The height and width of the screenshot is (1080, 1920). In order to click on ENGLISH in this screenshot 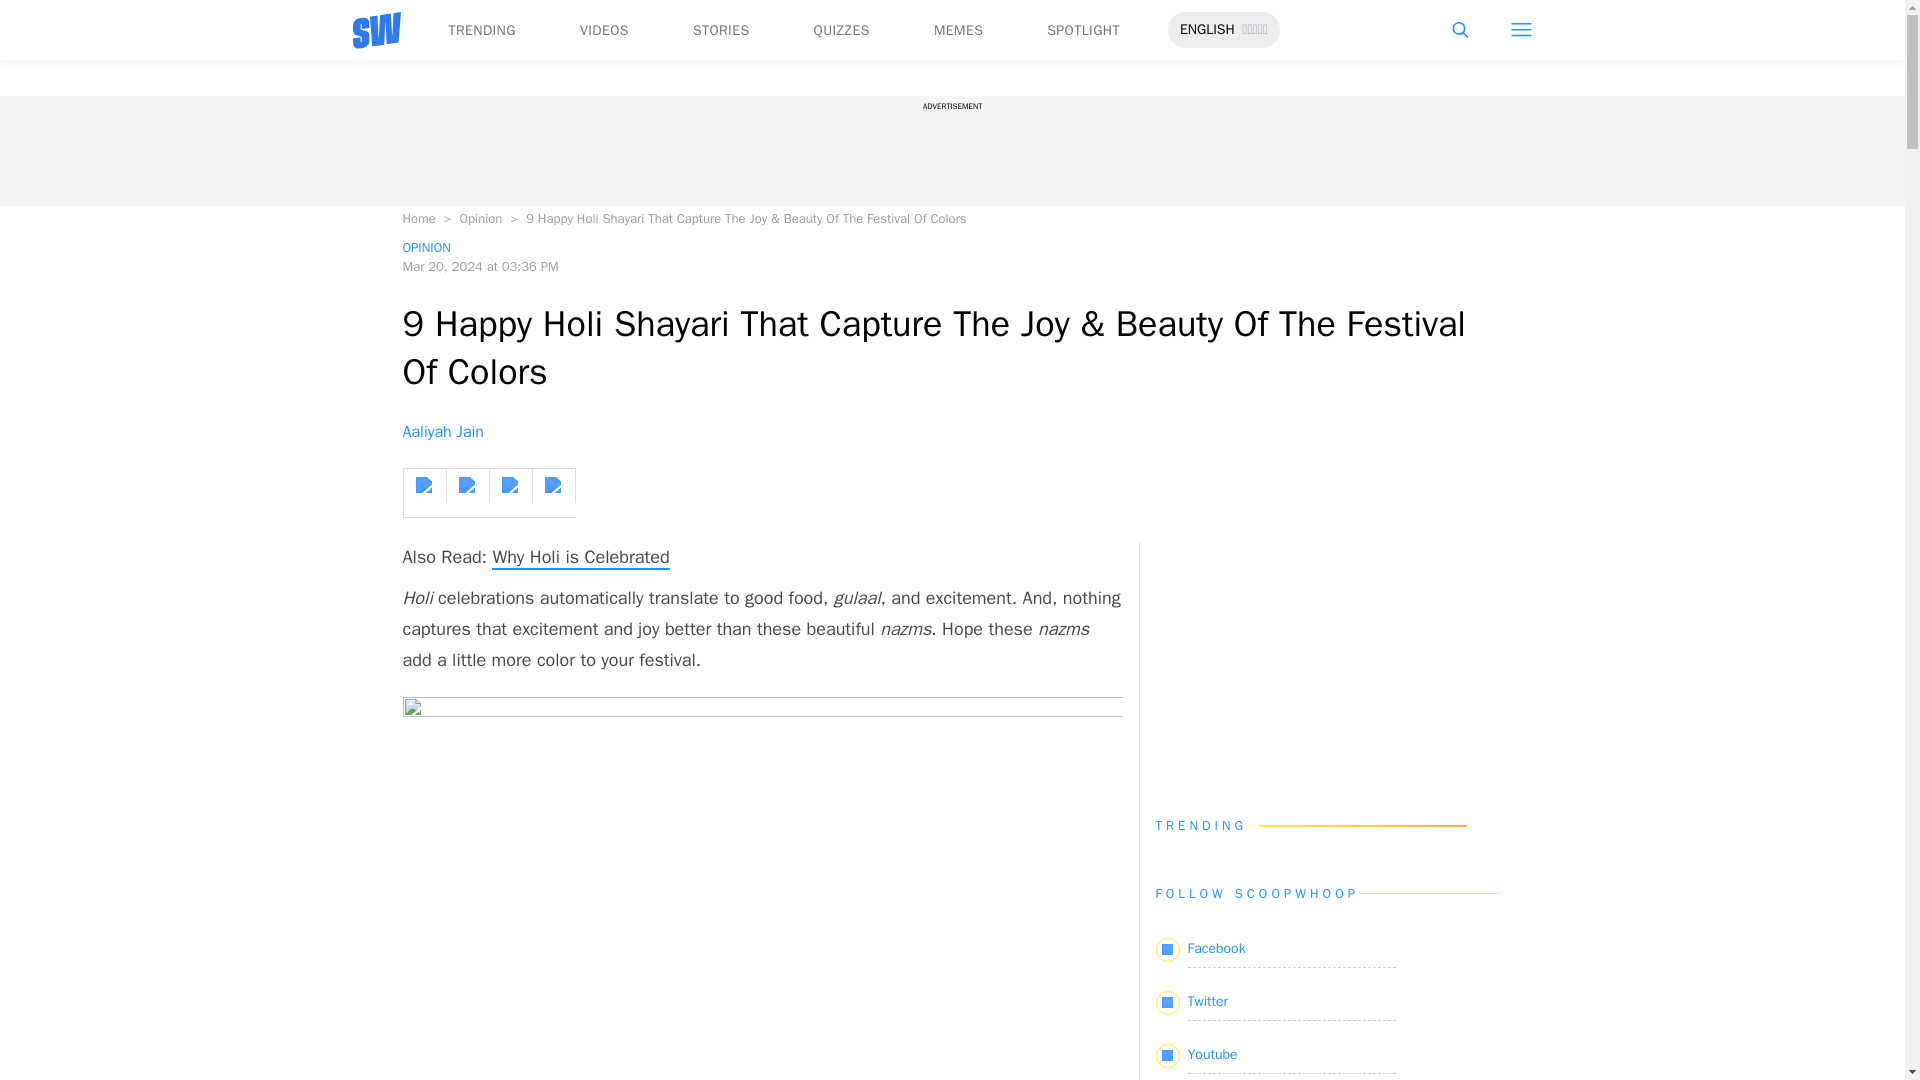, I will do `click(1207, 30)`.